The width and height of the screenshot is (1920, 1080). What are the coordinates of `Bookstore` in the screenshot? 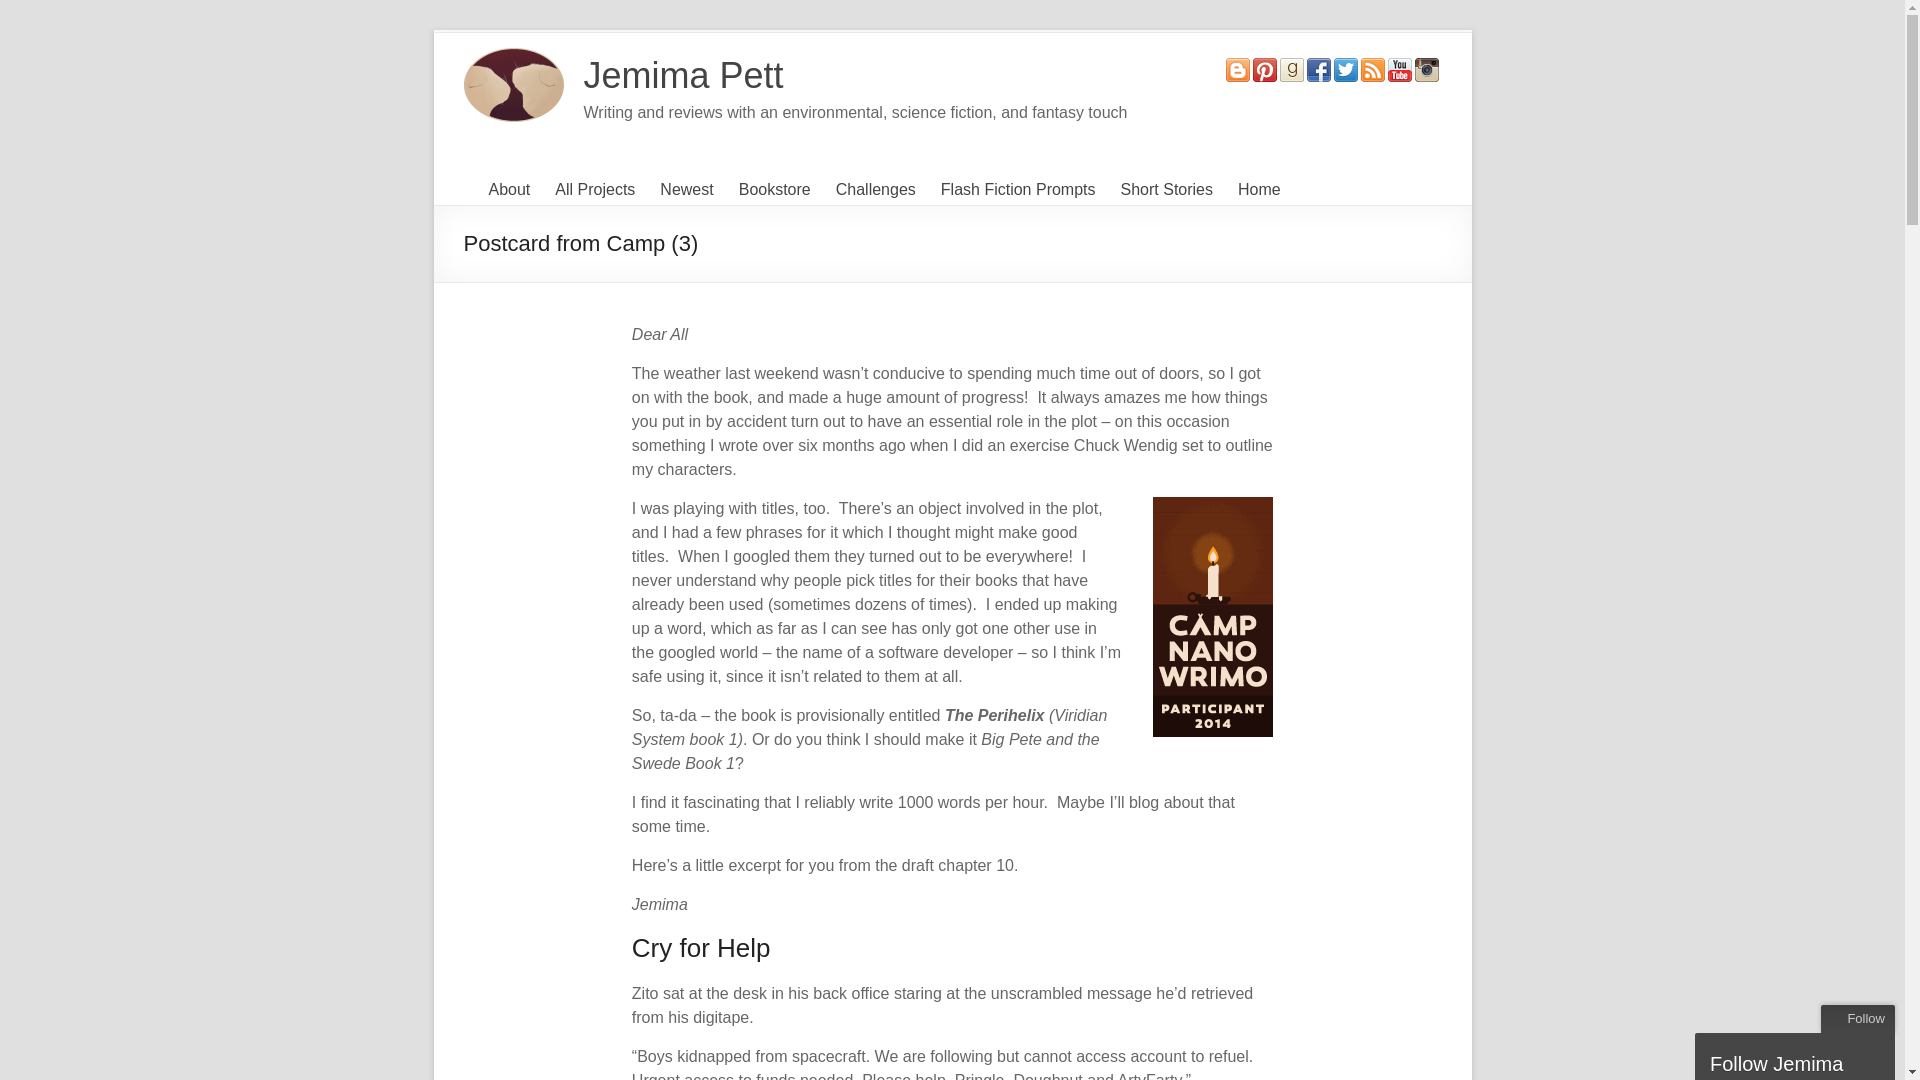 It's located at (774, 190).